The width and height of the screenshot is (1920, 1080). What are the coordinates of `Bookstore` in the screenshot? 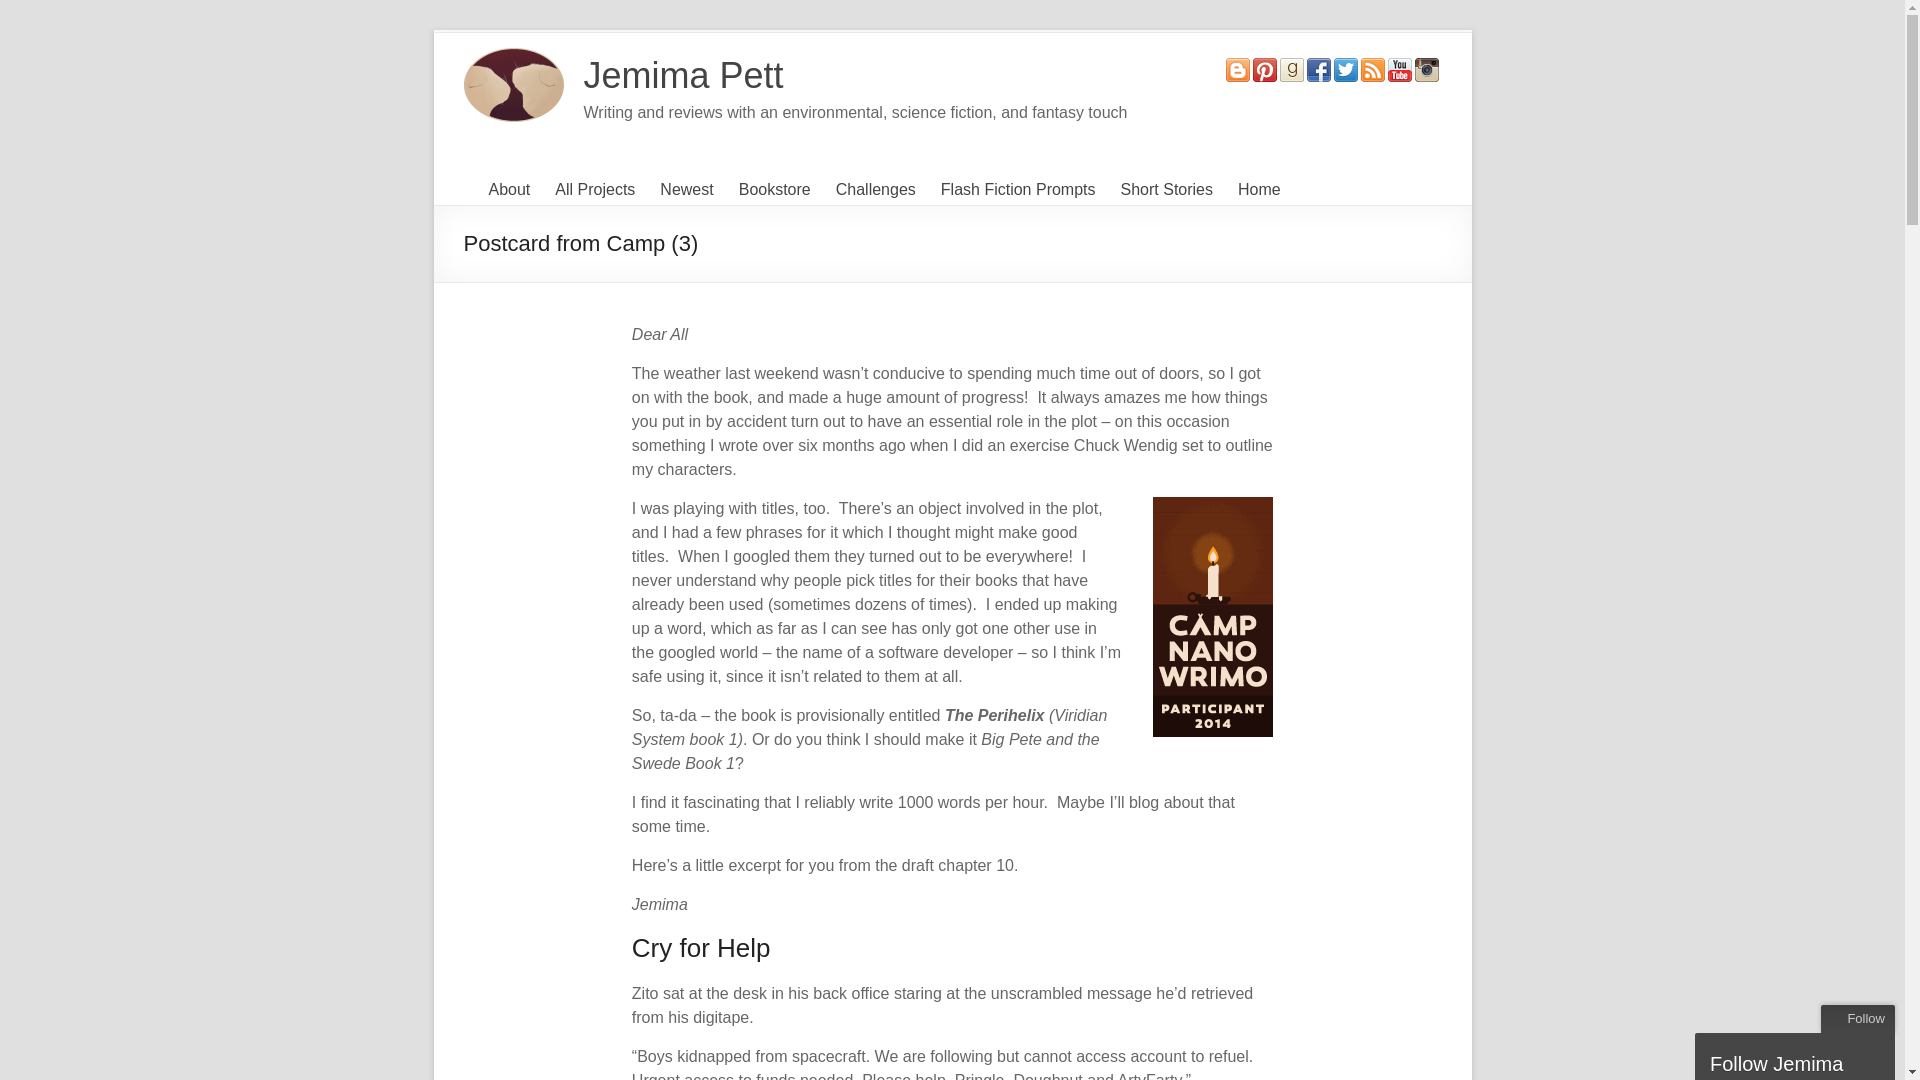 It's located at (774, 190).